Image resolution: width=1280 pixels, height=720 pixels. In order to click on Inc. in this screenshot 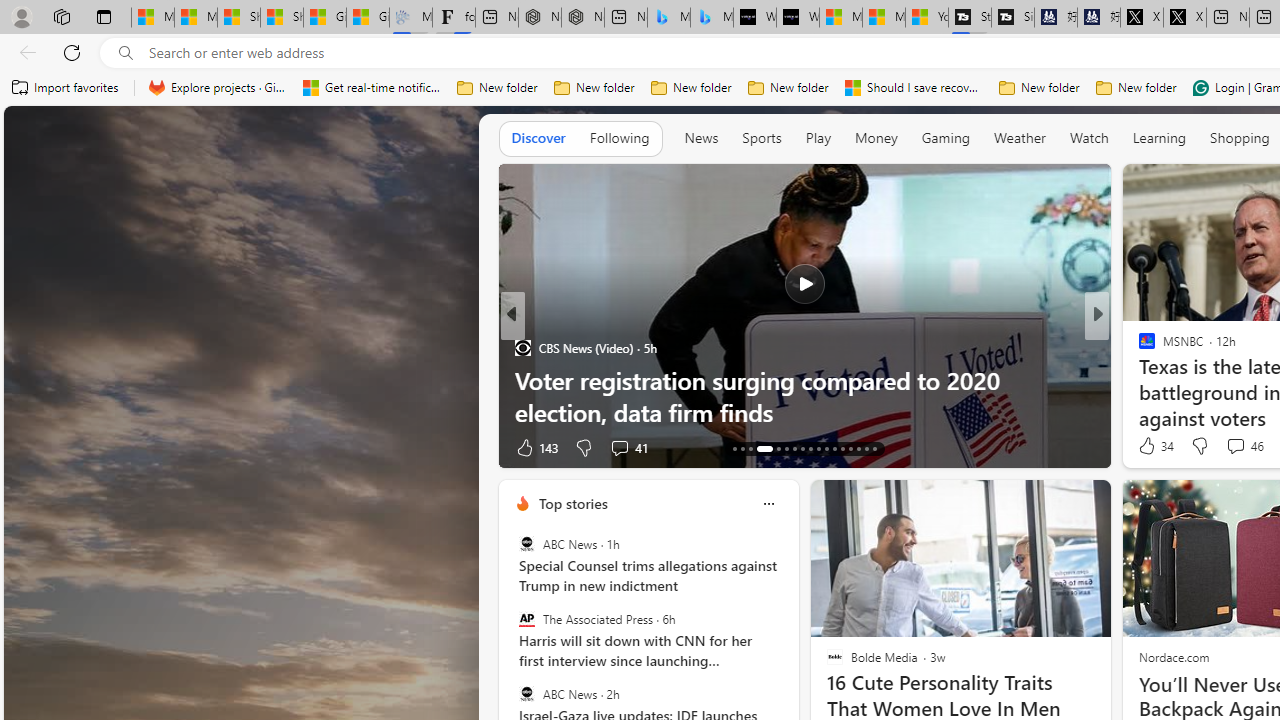, I will do `click(1138, 347)`.